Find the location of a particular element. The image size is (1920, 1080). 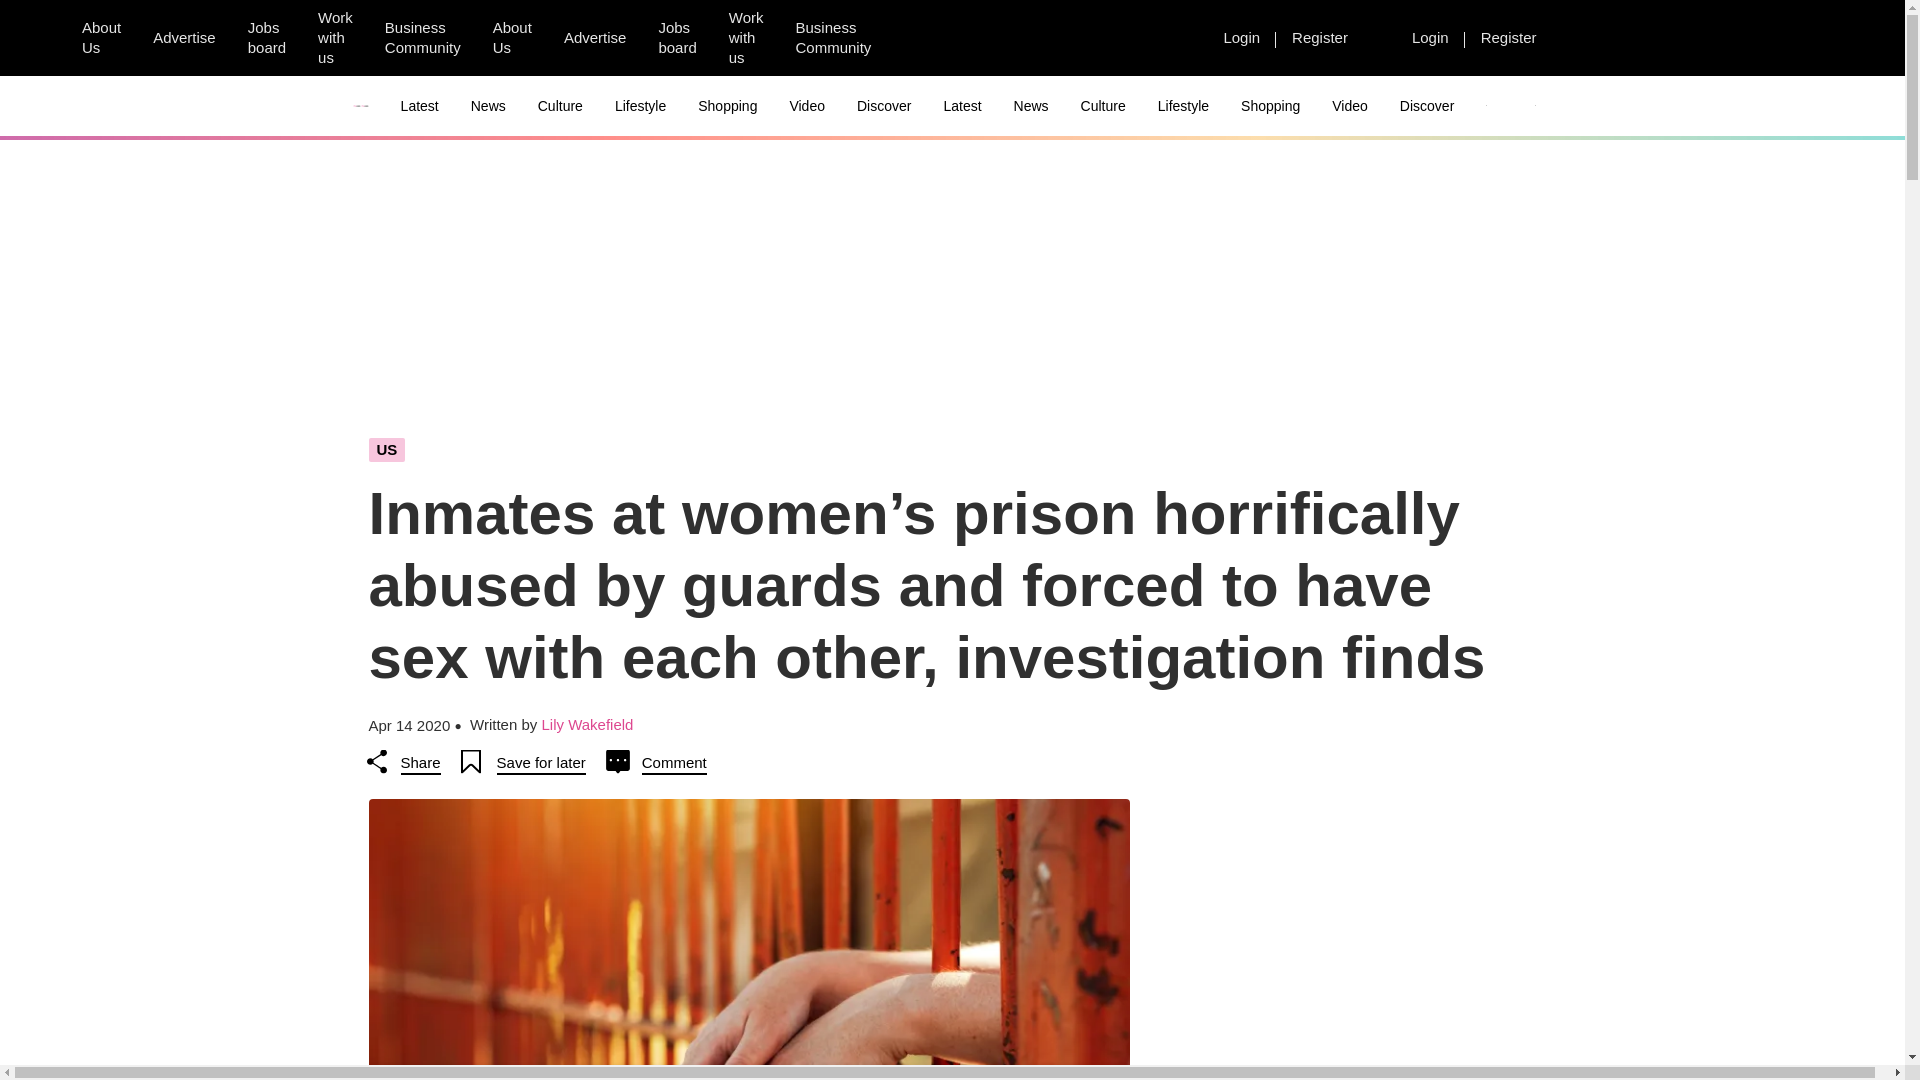

Jobs board is located at coordinates (676, 38).